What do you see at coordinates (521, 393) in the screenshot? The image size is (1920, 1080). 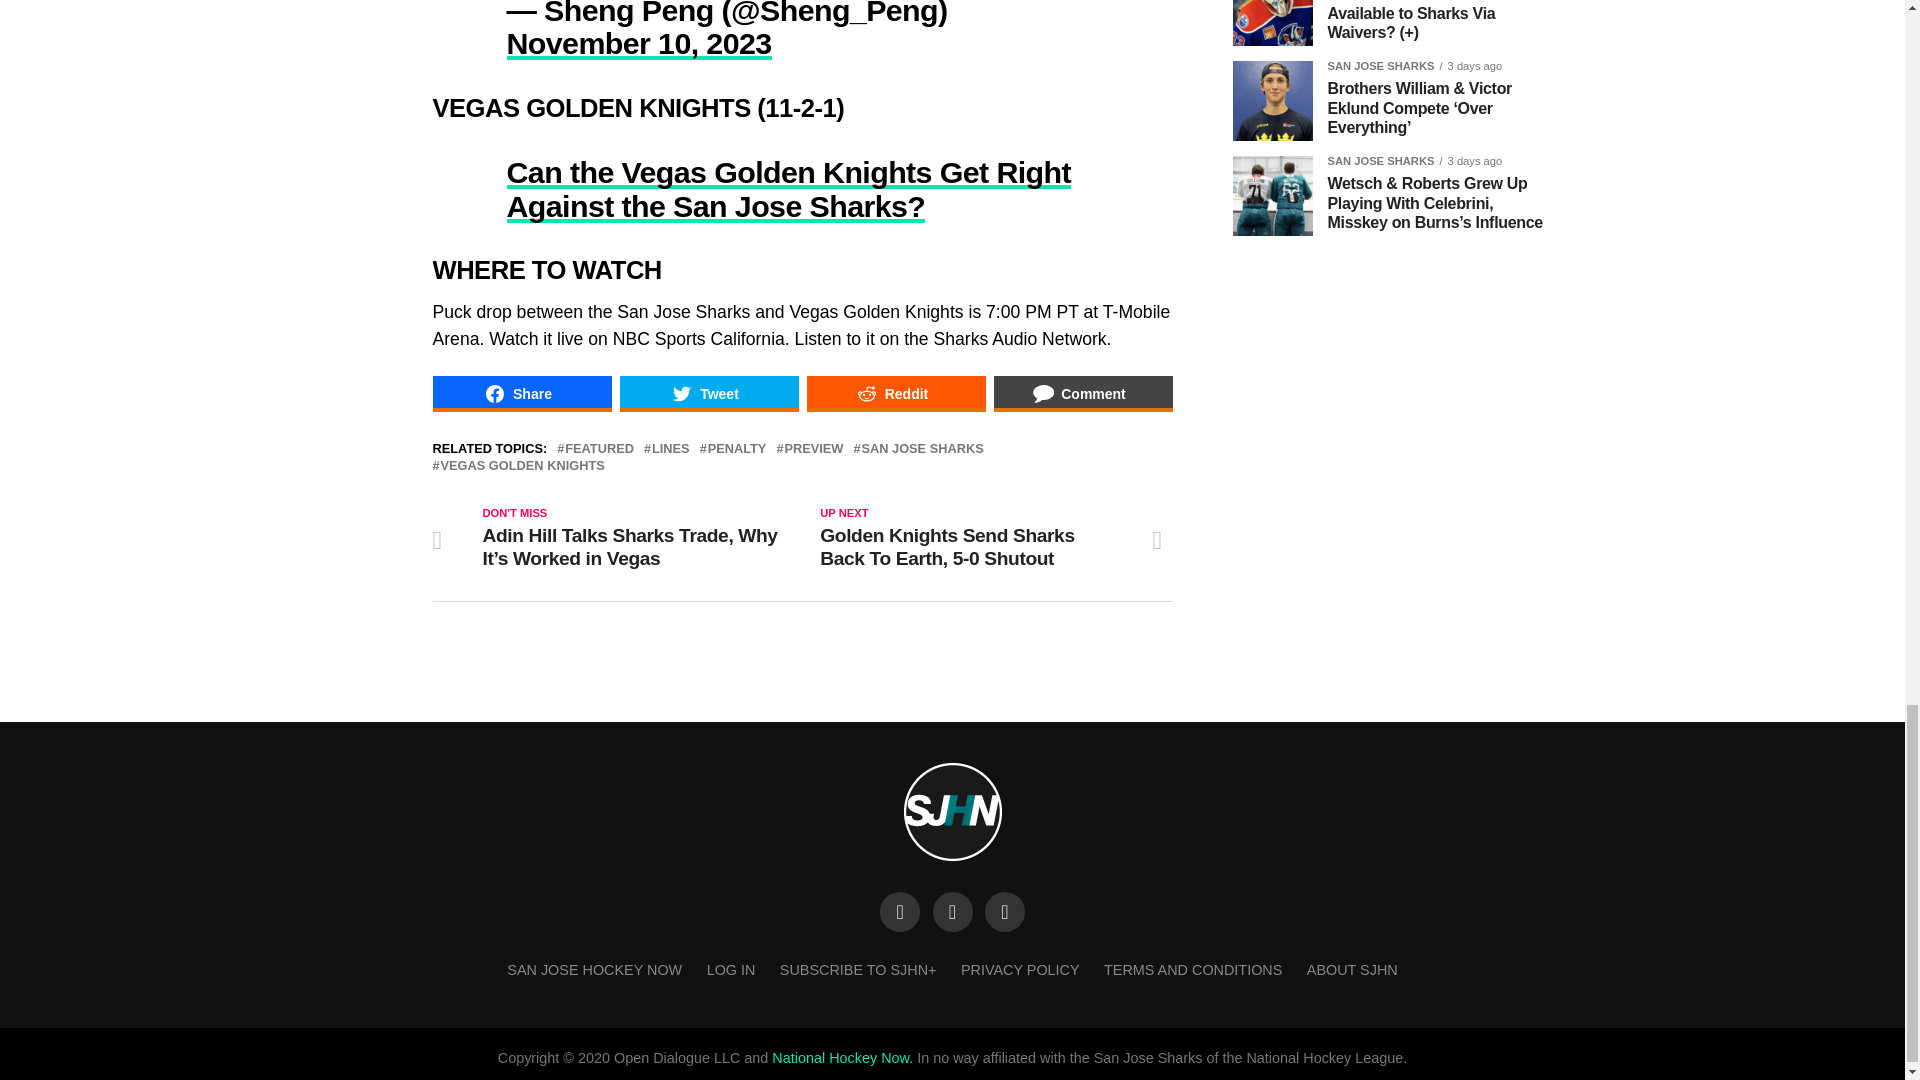 I see `Share on Share` at bounding box center [521, 393].